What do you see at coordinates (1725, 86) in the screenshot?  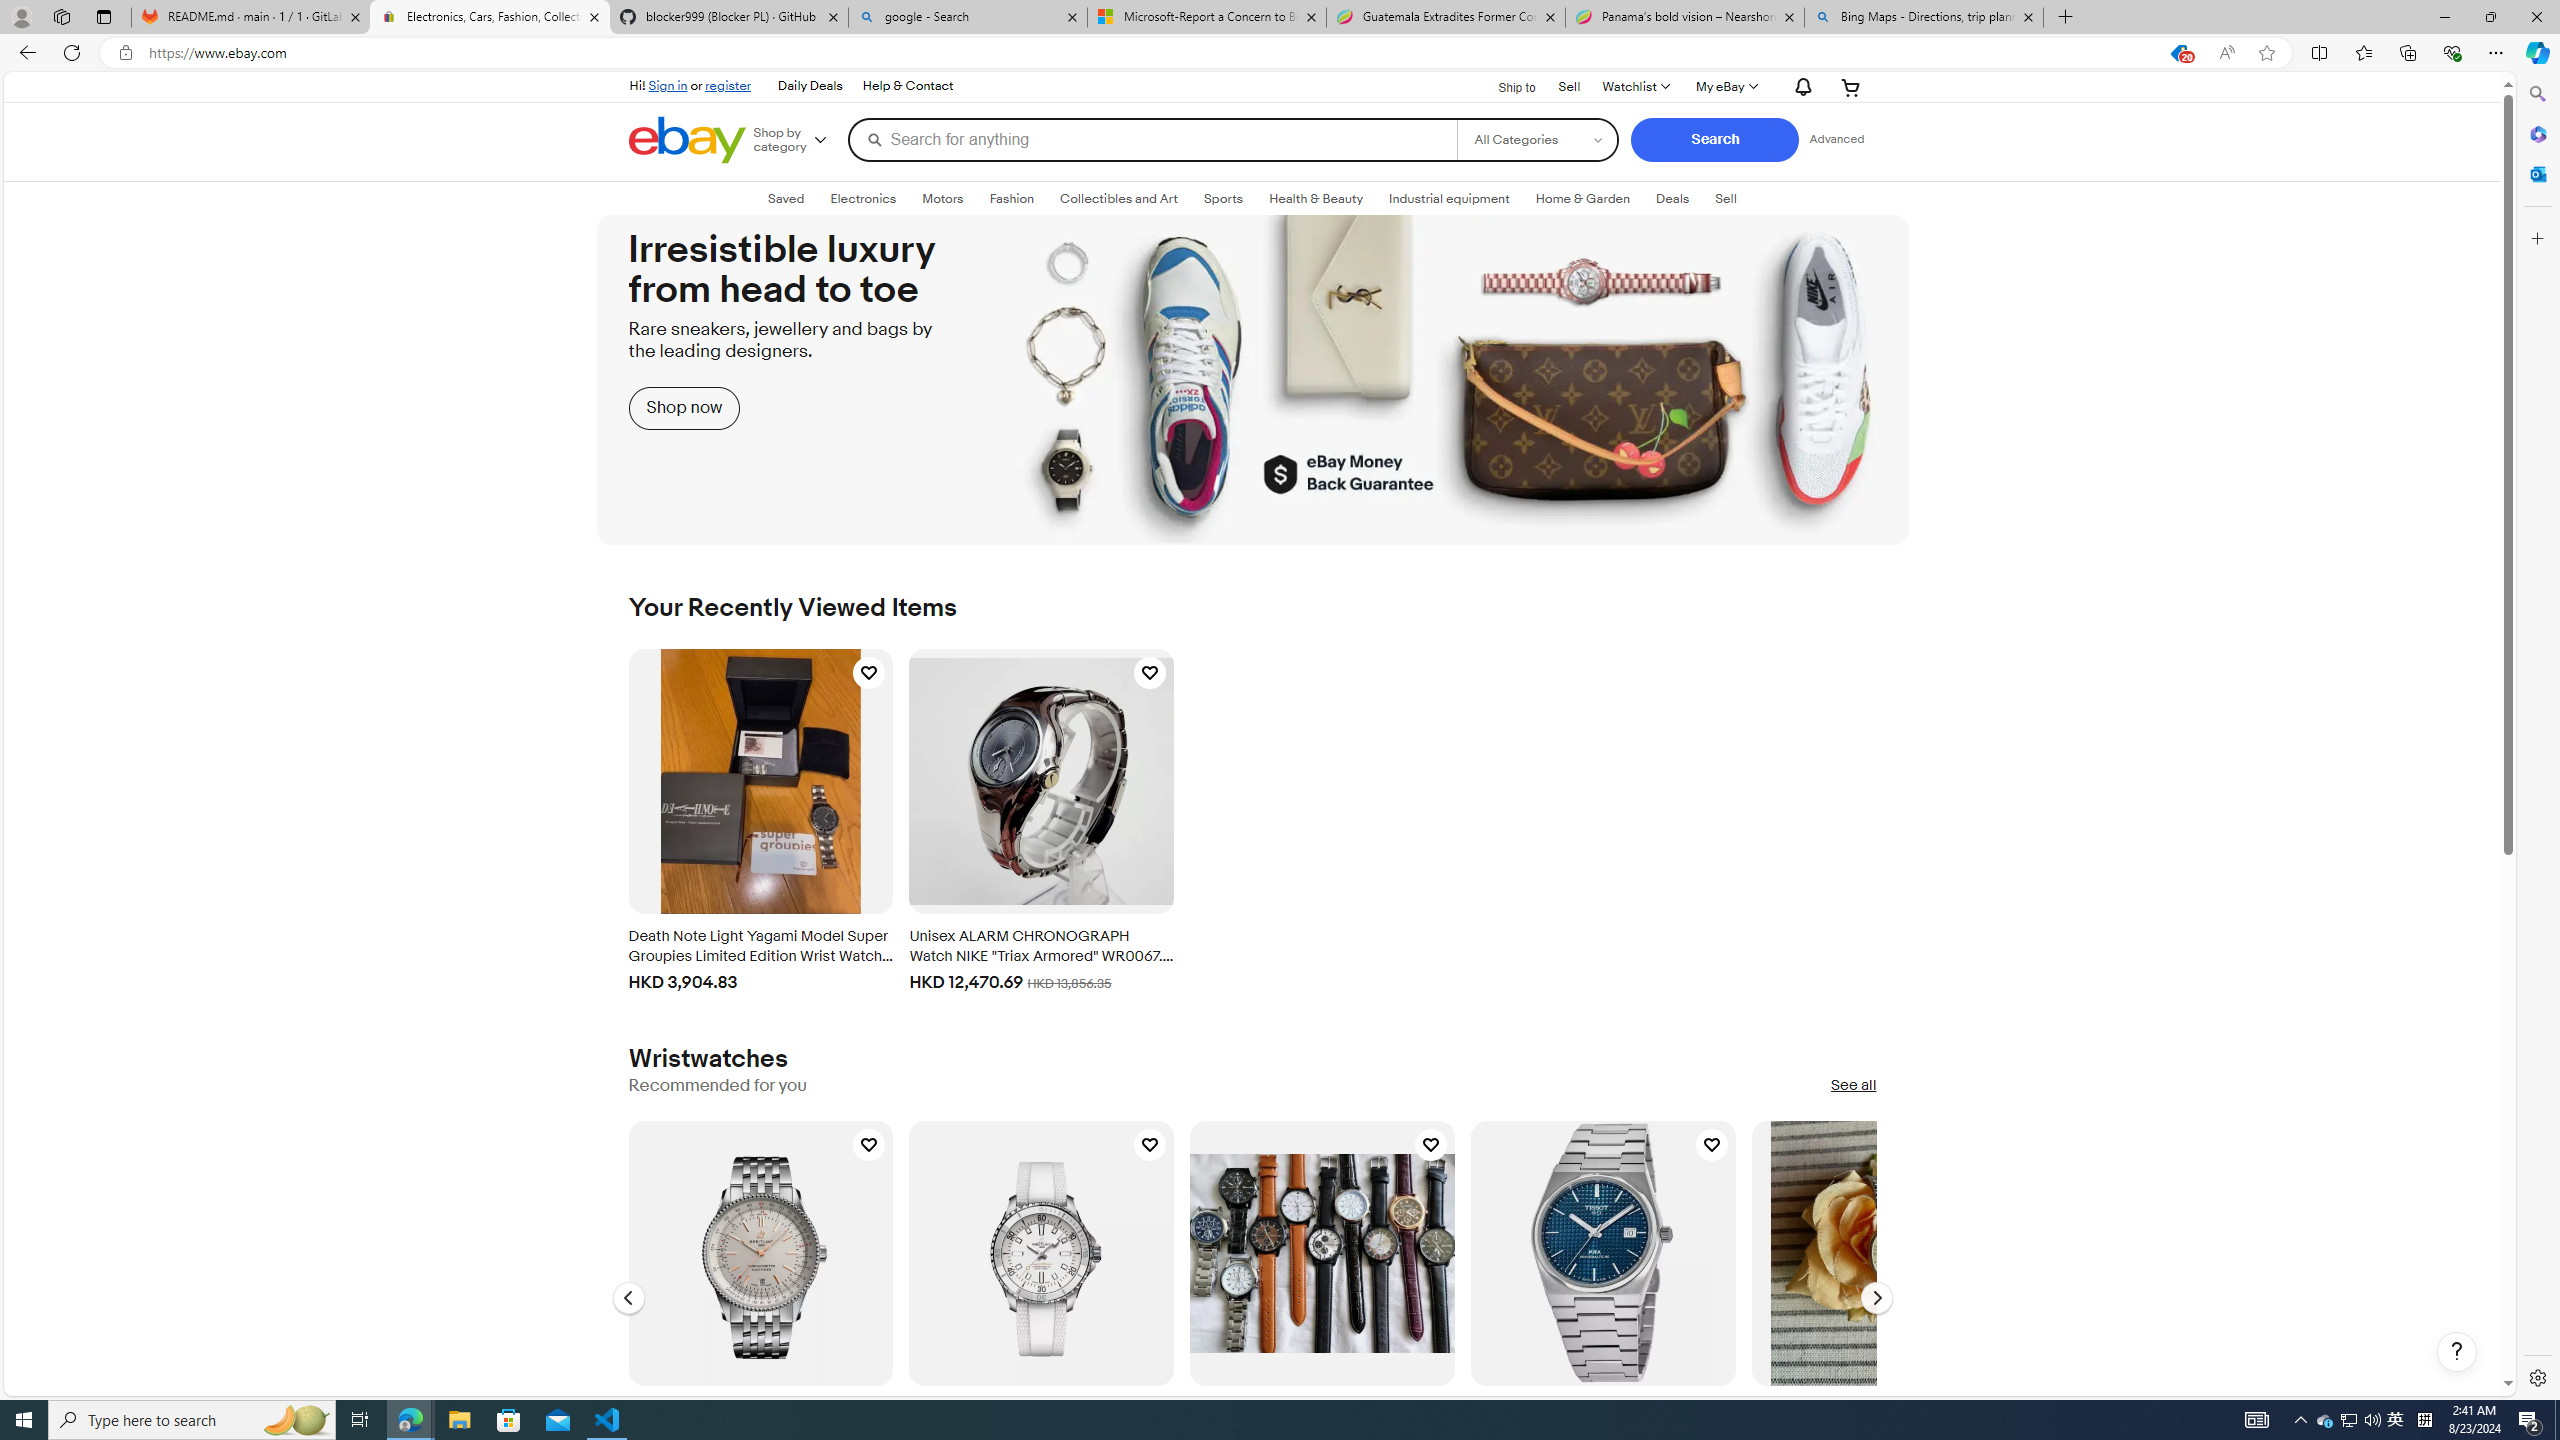 I see `My eBayExpand My eBay` at bounding box center [1725, 86].